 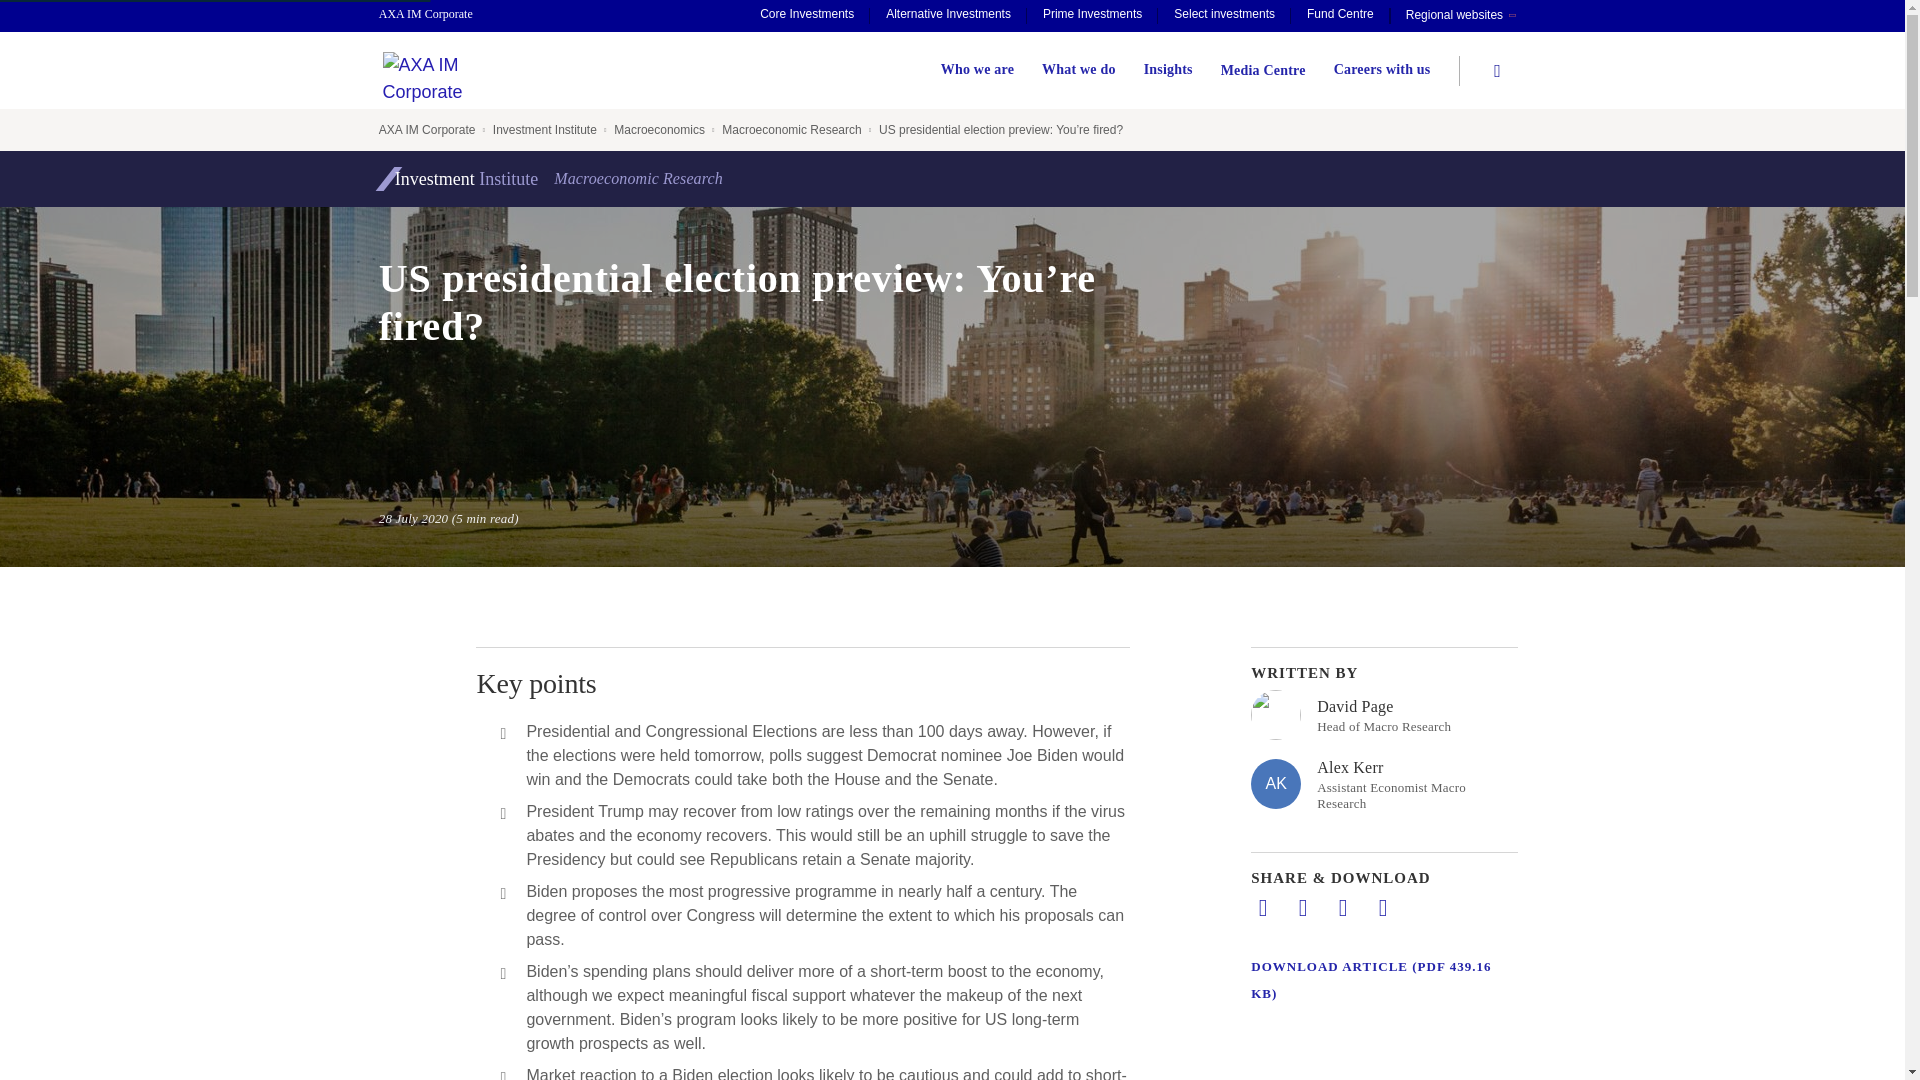 What do you see at coordinates (806, 16) in the screenshot?
I see `Core Investments` at bounding box center [806, 16].